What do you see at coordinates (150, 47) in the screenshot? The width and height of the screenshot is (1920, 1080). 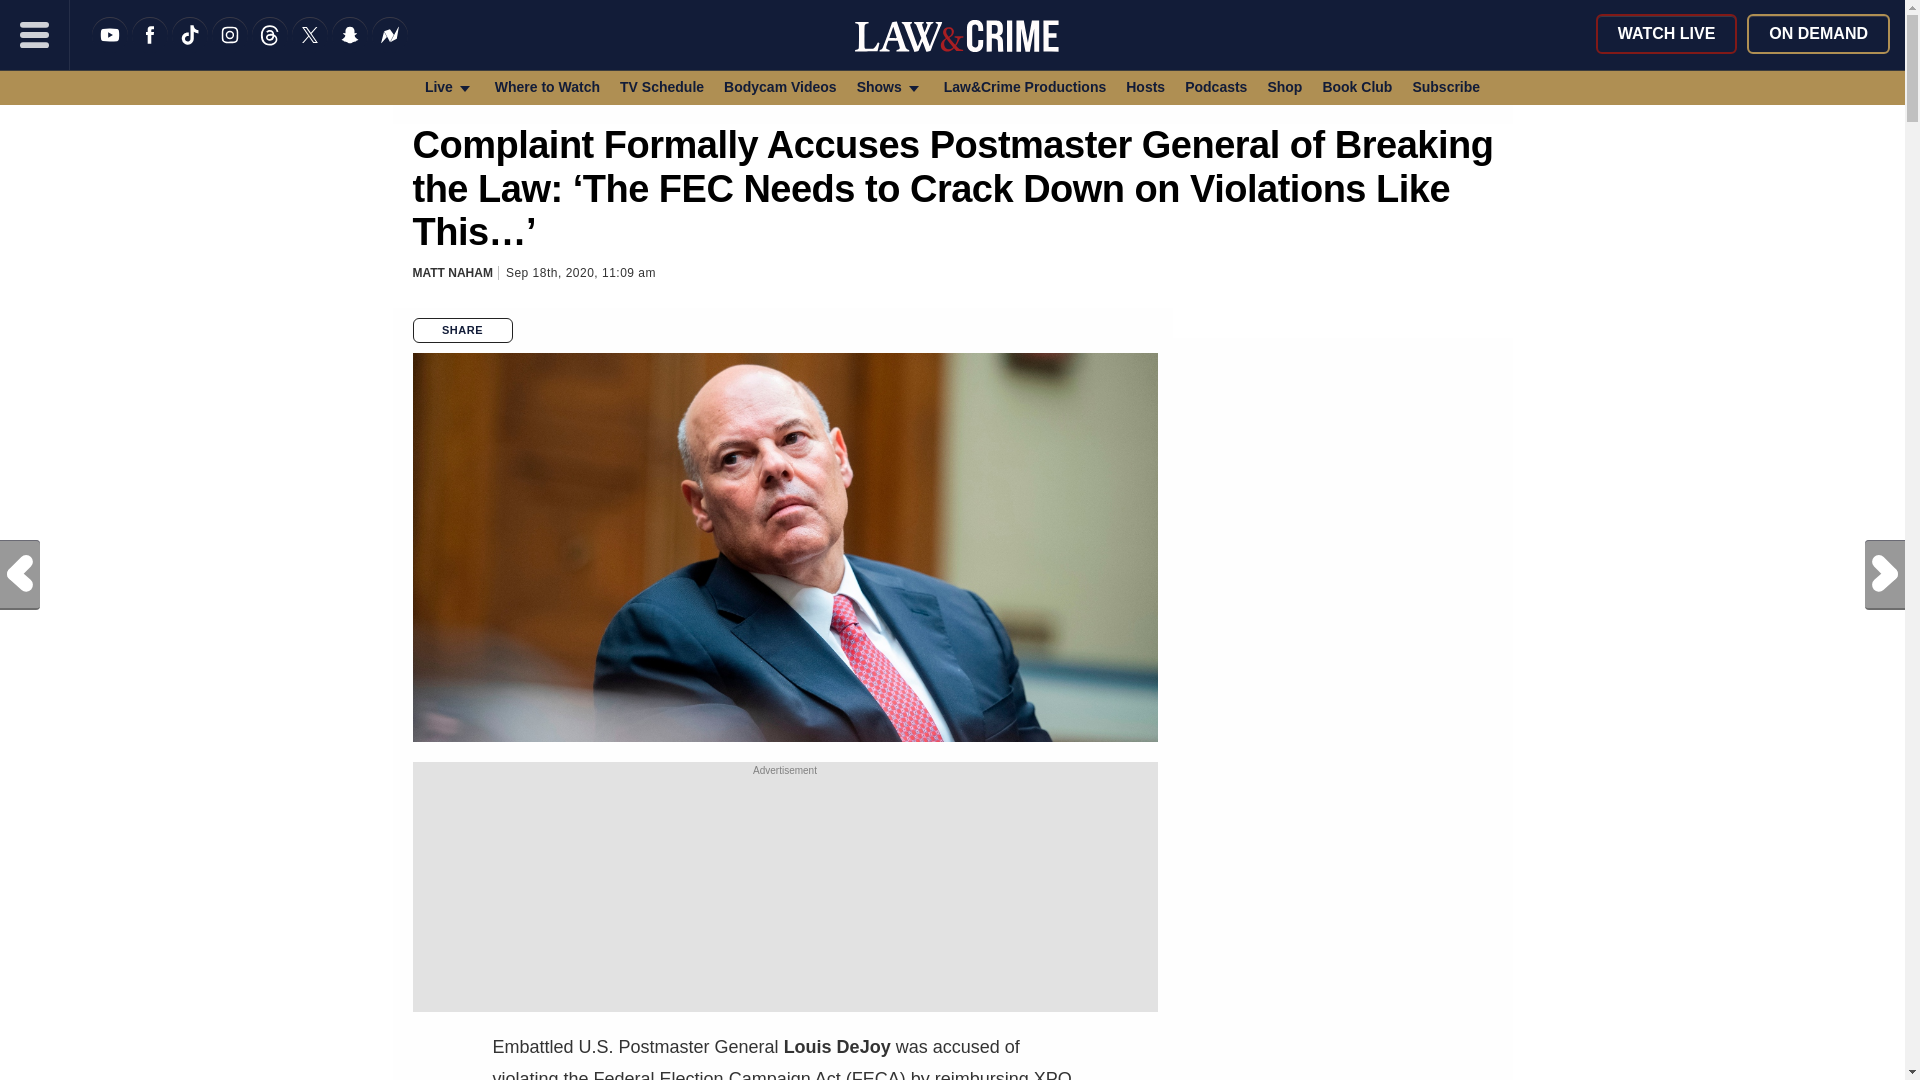 I see `Like us on Facebook` at bounding box center [150, 47].